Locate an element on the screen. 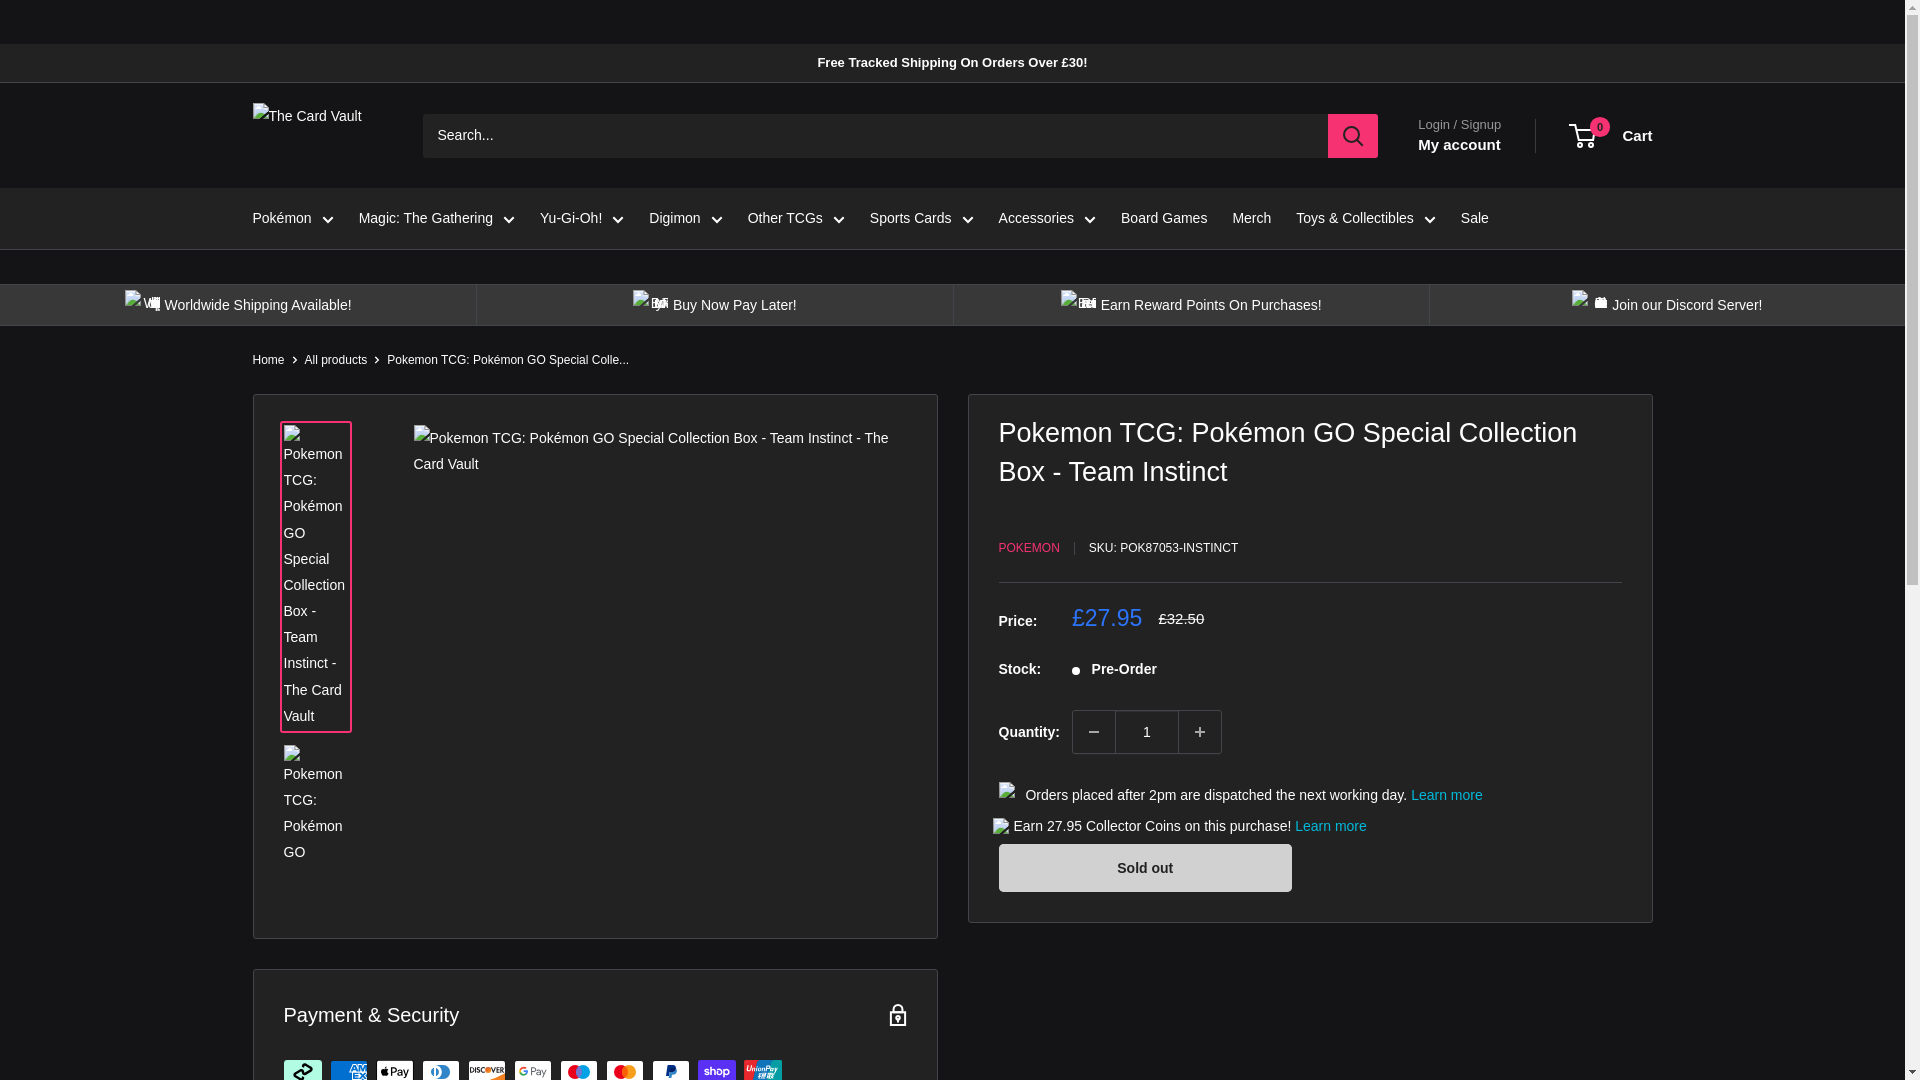 This screenshot has width=1920, height=1080. Decrease quantity by 1 is located at coordinates (1094, 731).